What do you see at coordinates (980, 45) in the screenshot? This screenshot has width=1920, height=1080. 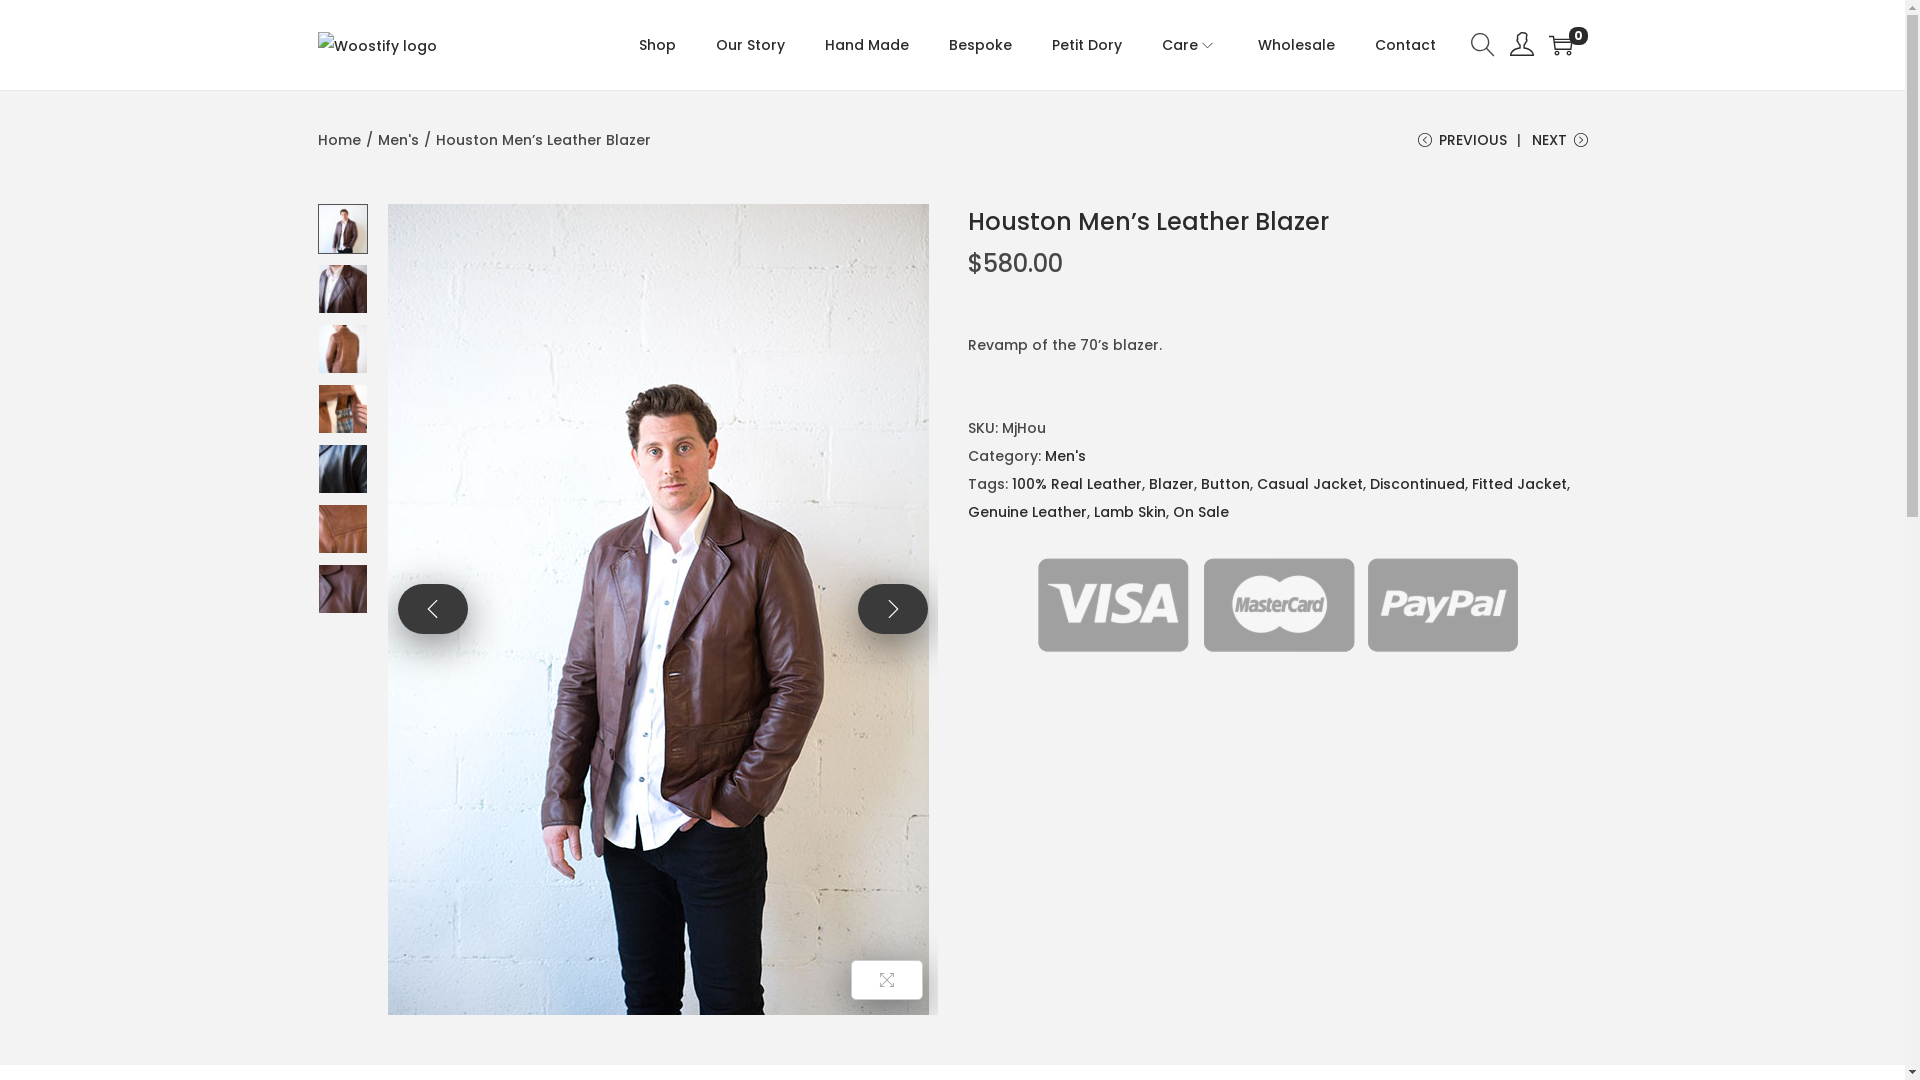 I see `Bespoke` at bounding box center [980, 45].